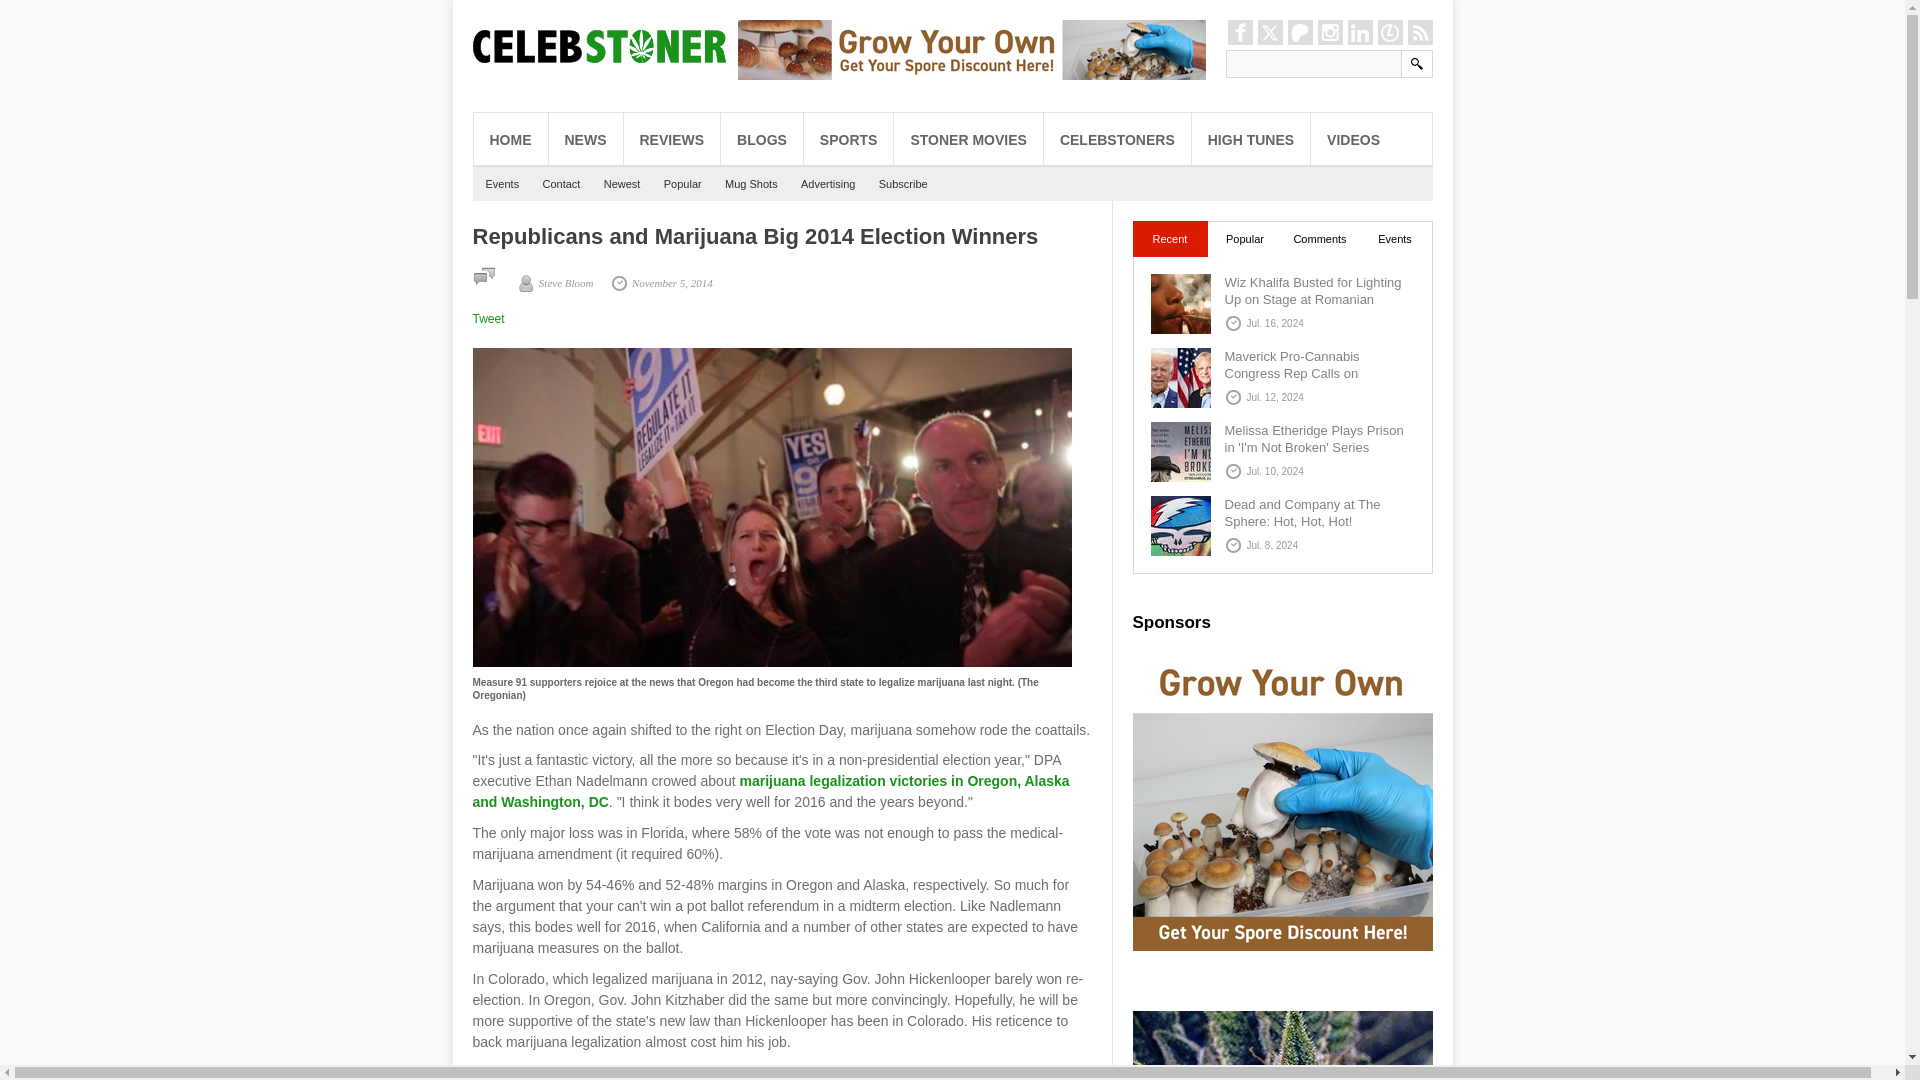  Describe the element at coordinates (510, 140) in the screenshot. I see `HOME` at that location.